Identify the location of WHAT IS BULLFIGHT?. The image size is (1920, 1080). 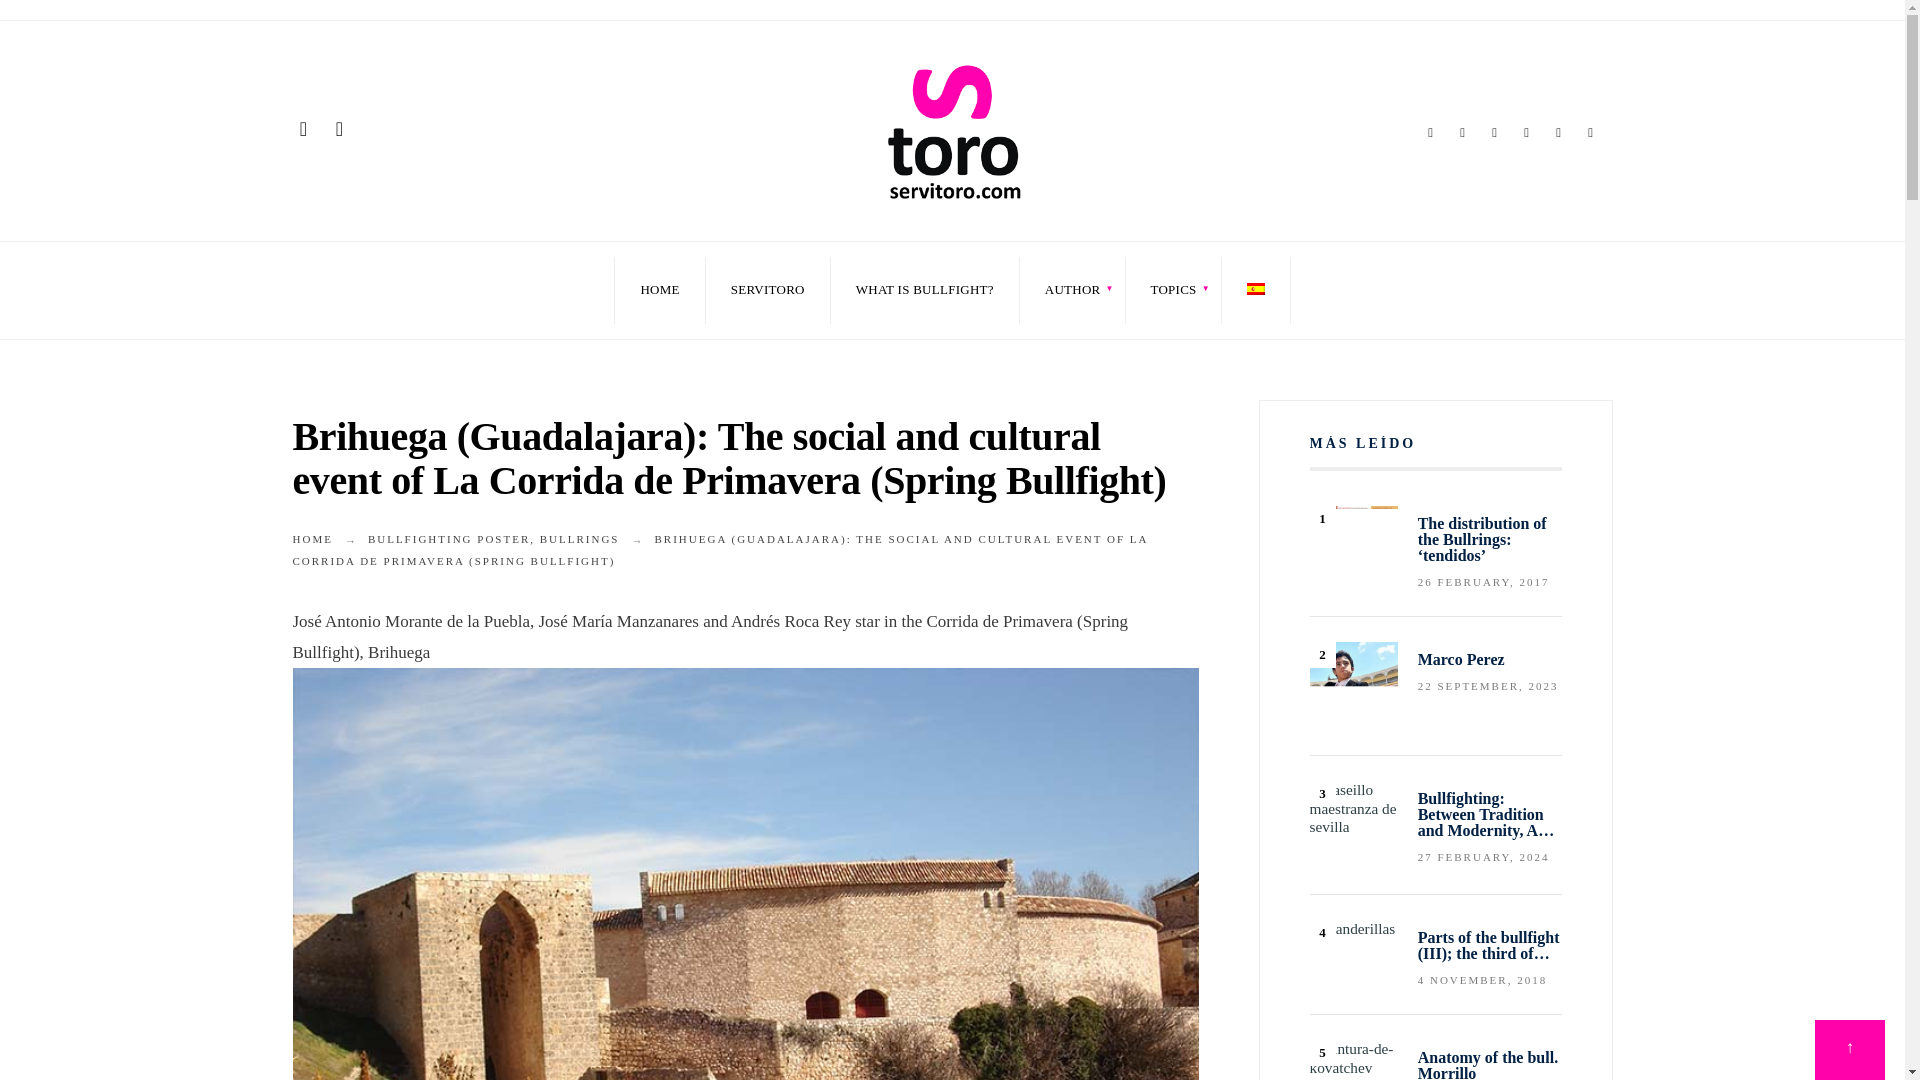
(924, 290).